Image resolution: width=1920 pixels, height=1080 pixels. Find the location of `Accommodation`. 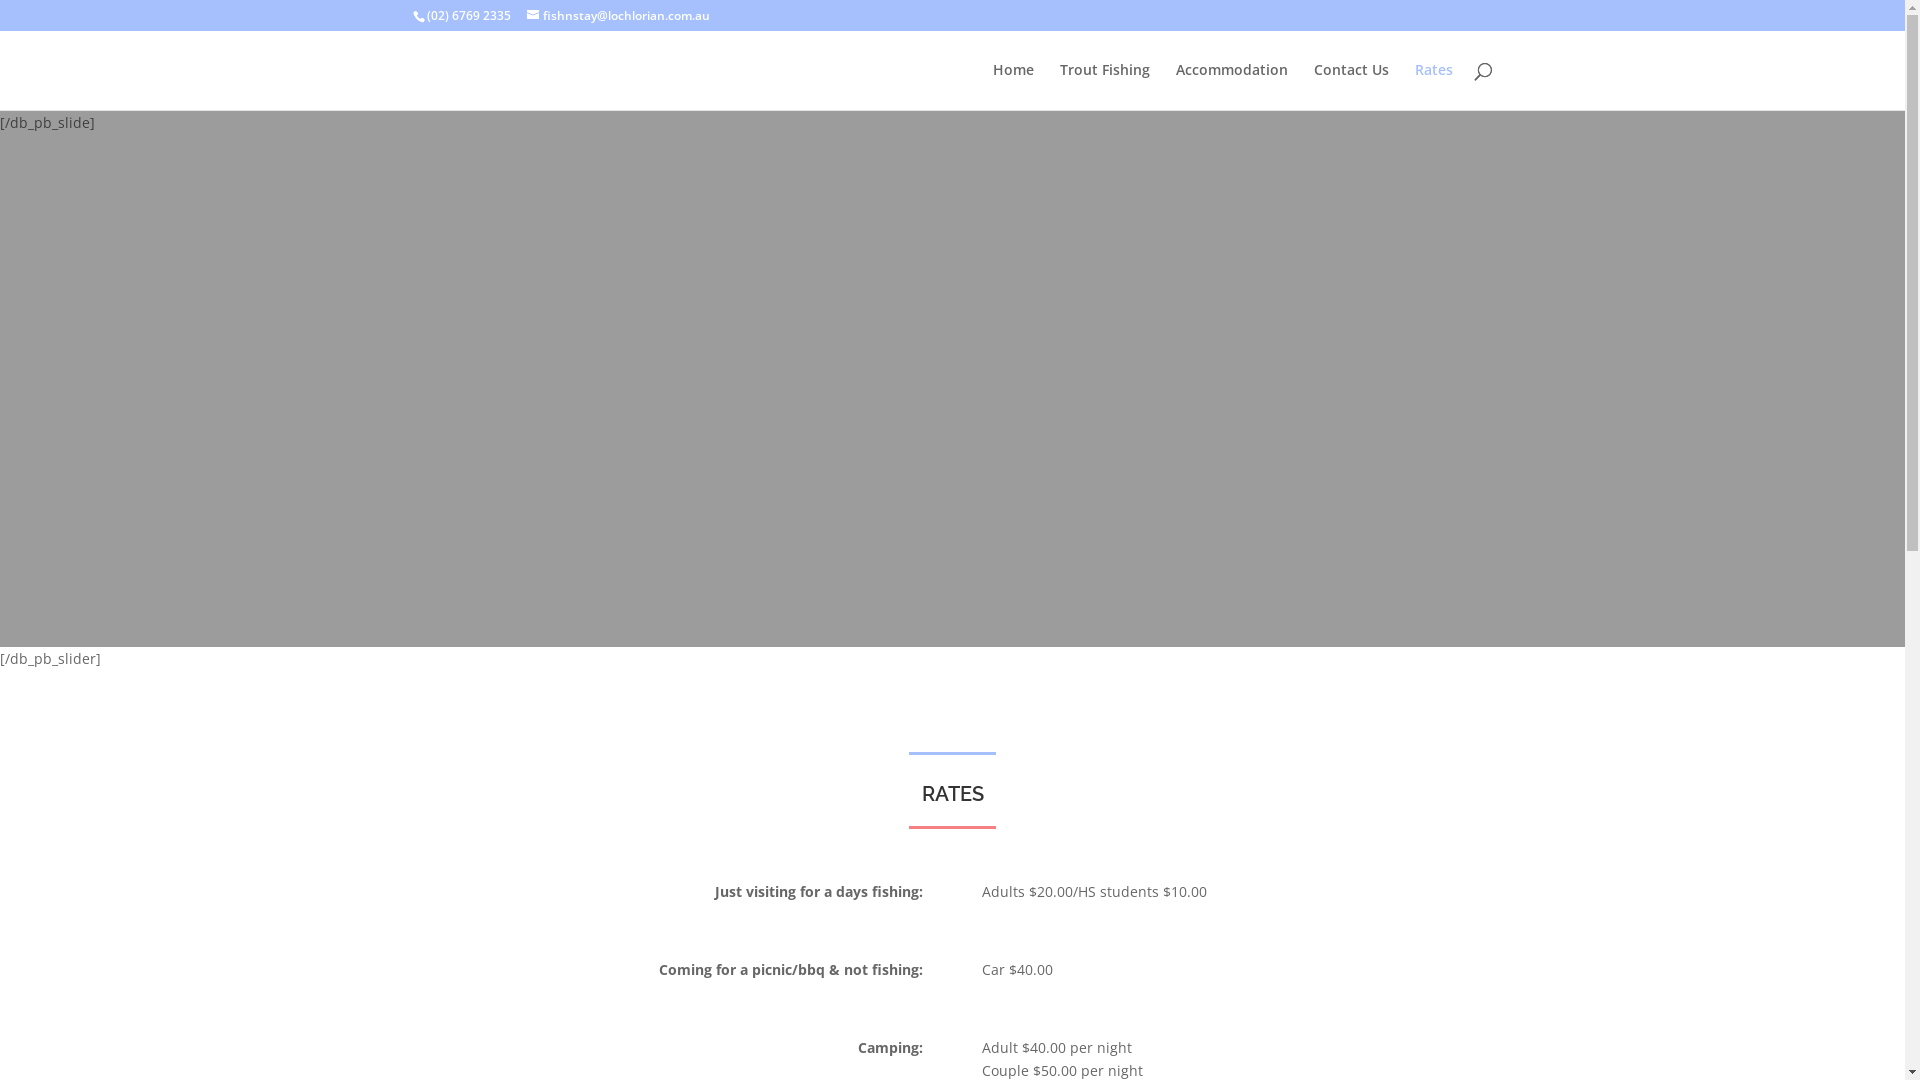

Accommodation is located at coordinates (1232, 86).